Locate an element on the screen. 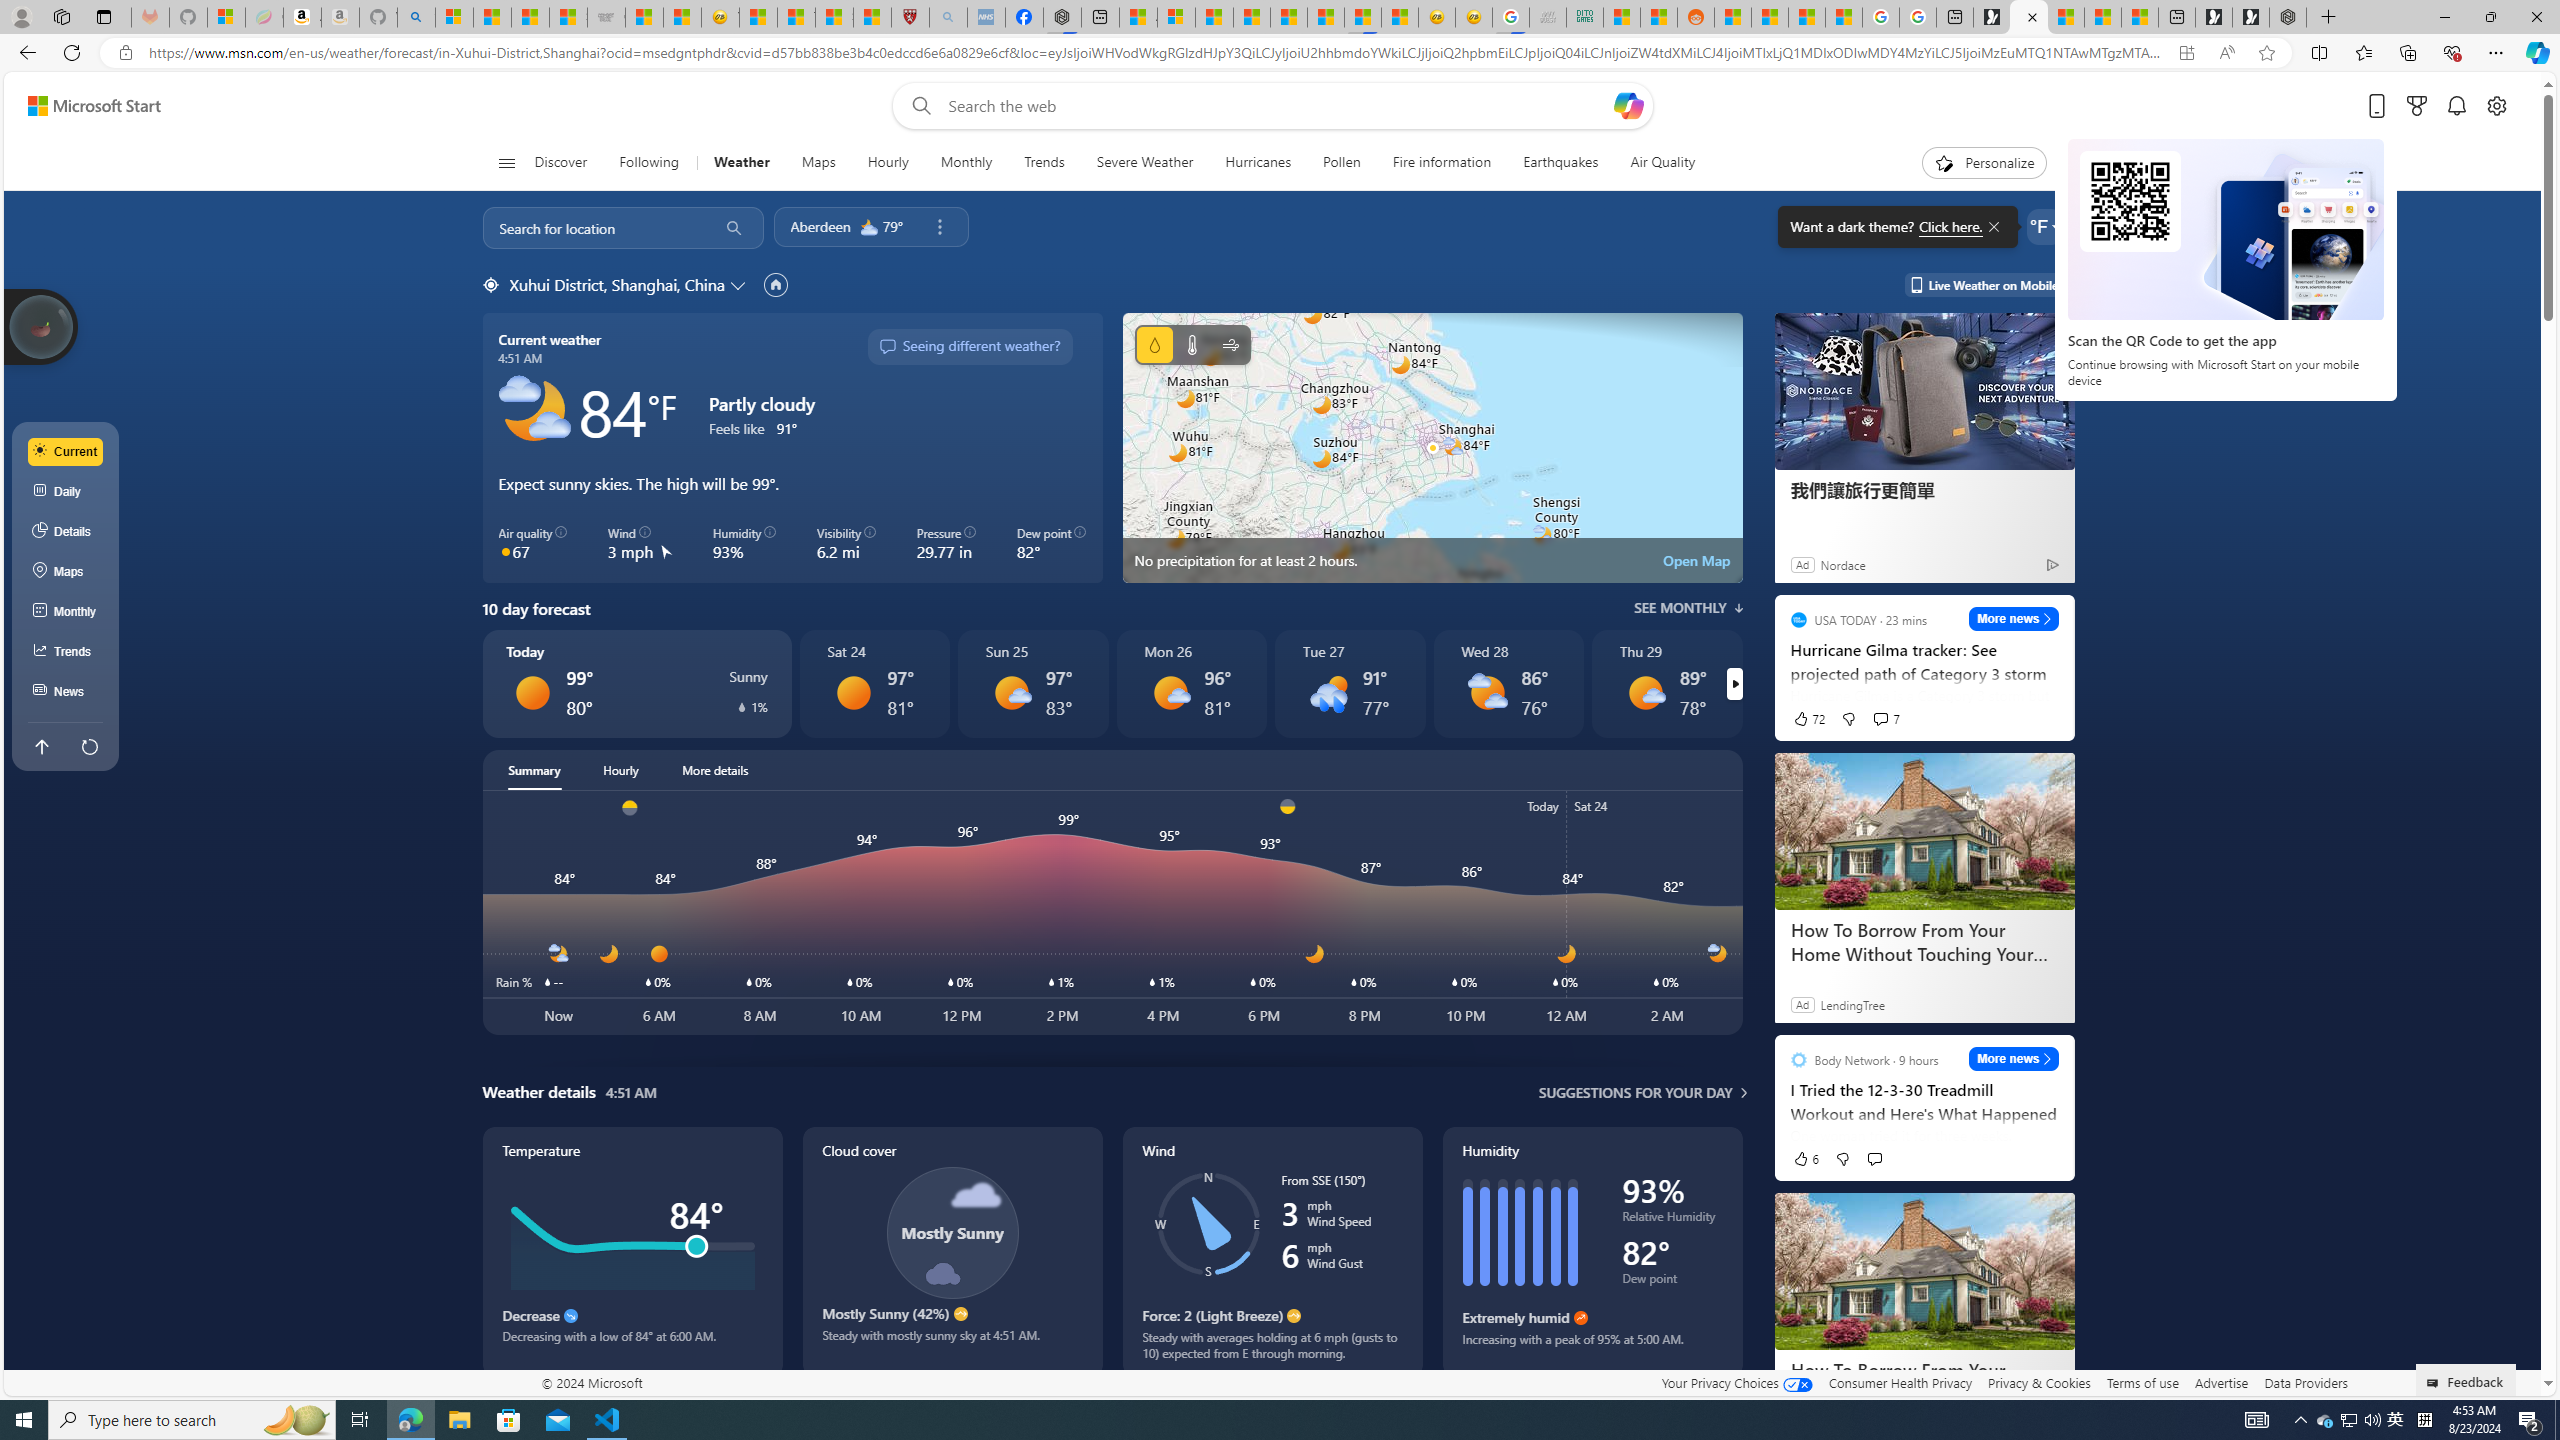  Trends is located at coordinates (1044, 163).